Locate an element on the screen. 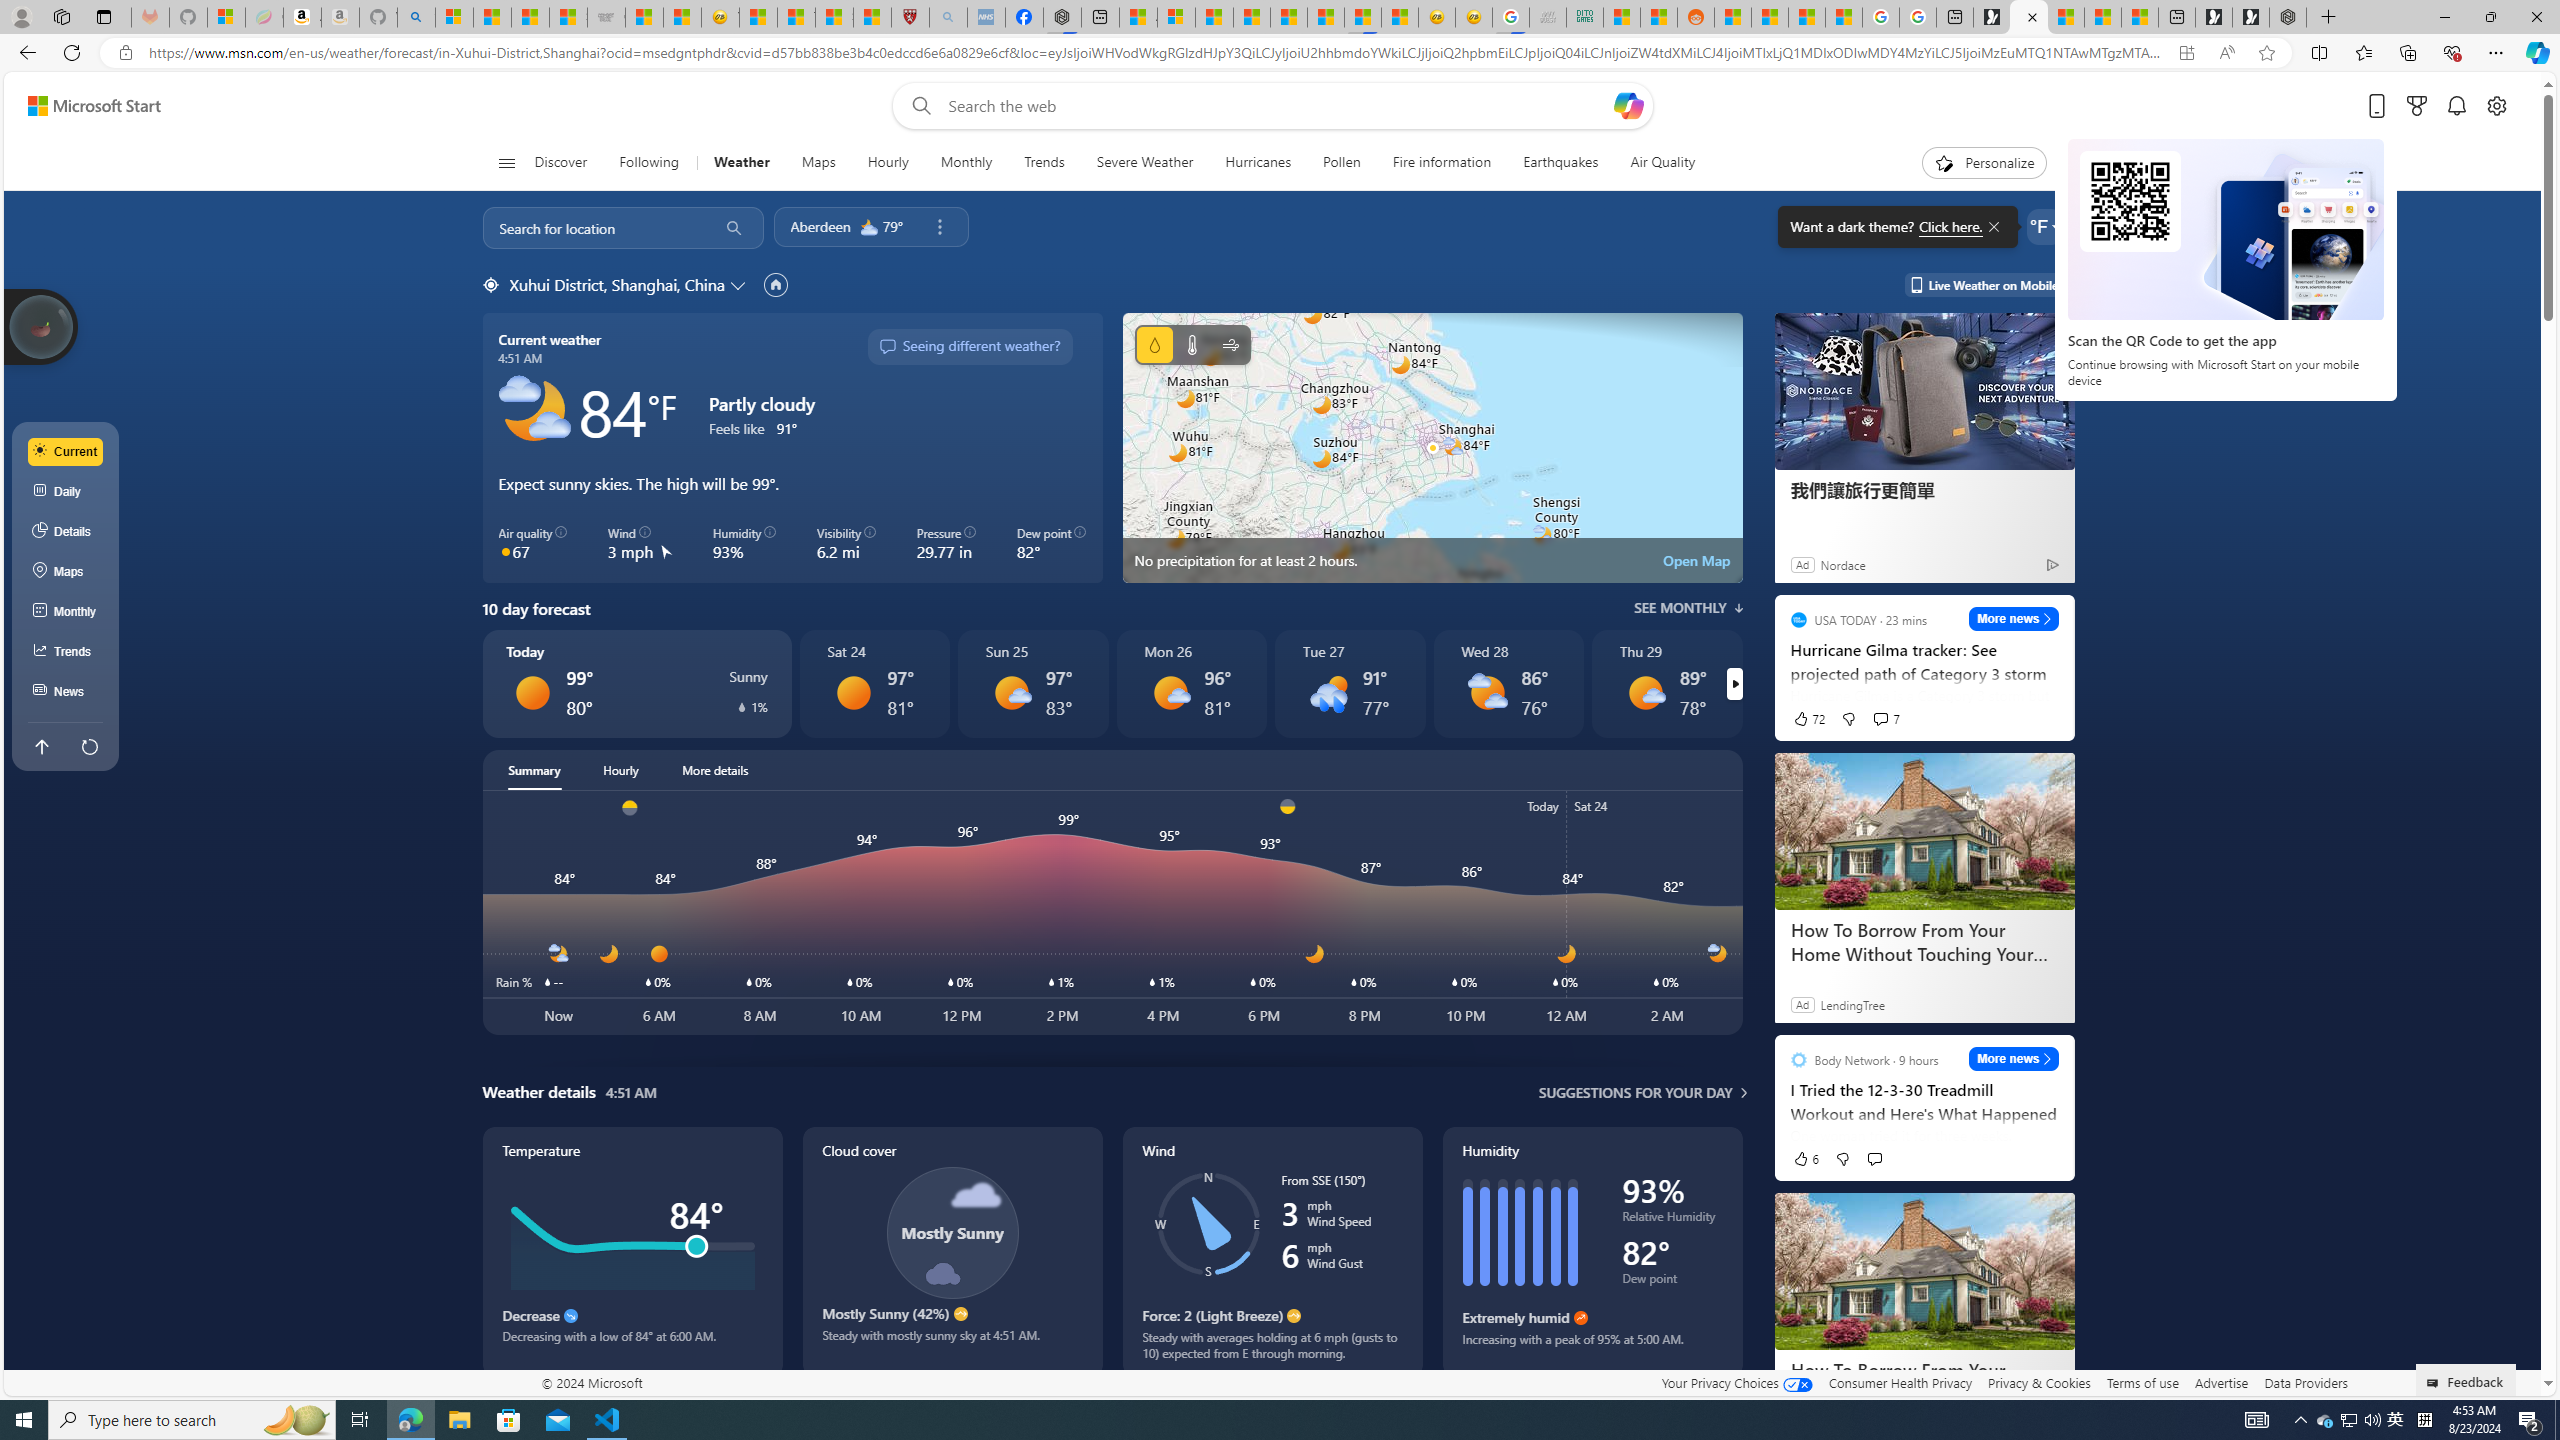  Trends is located at coordinates (1044, 163).